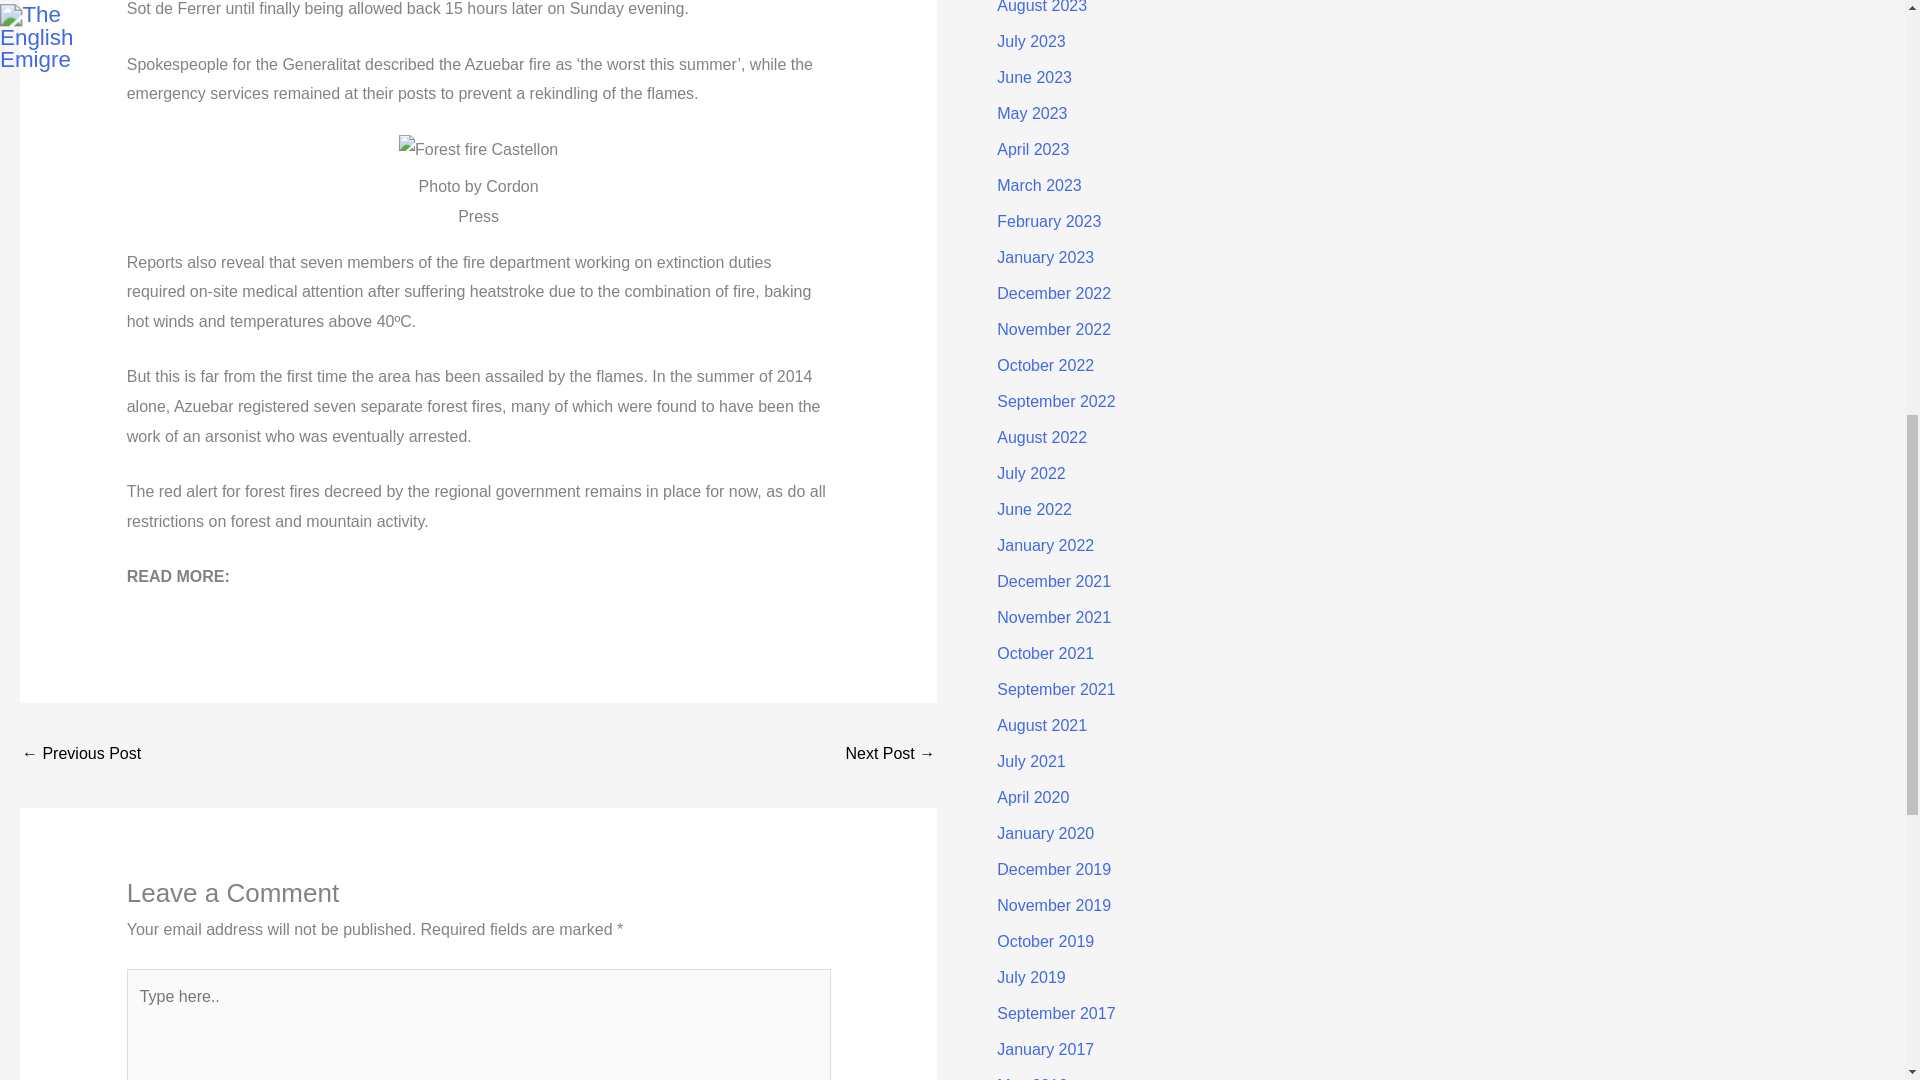  I want to click on February 2023, so click(1048, 221).